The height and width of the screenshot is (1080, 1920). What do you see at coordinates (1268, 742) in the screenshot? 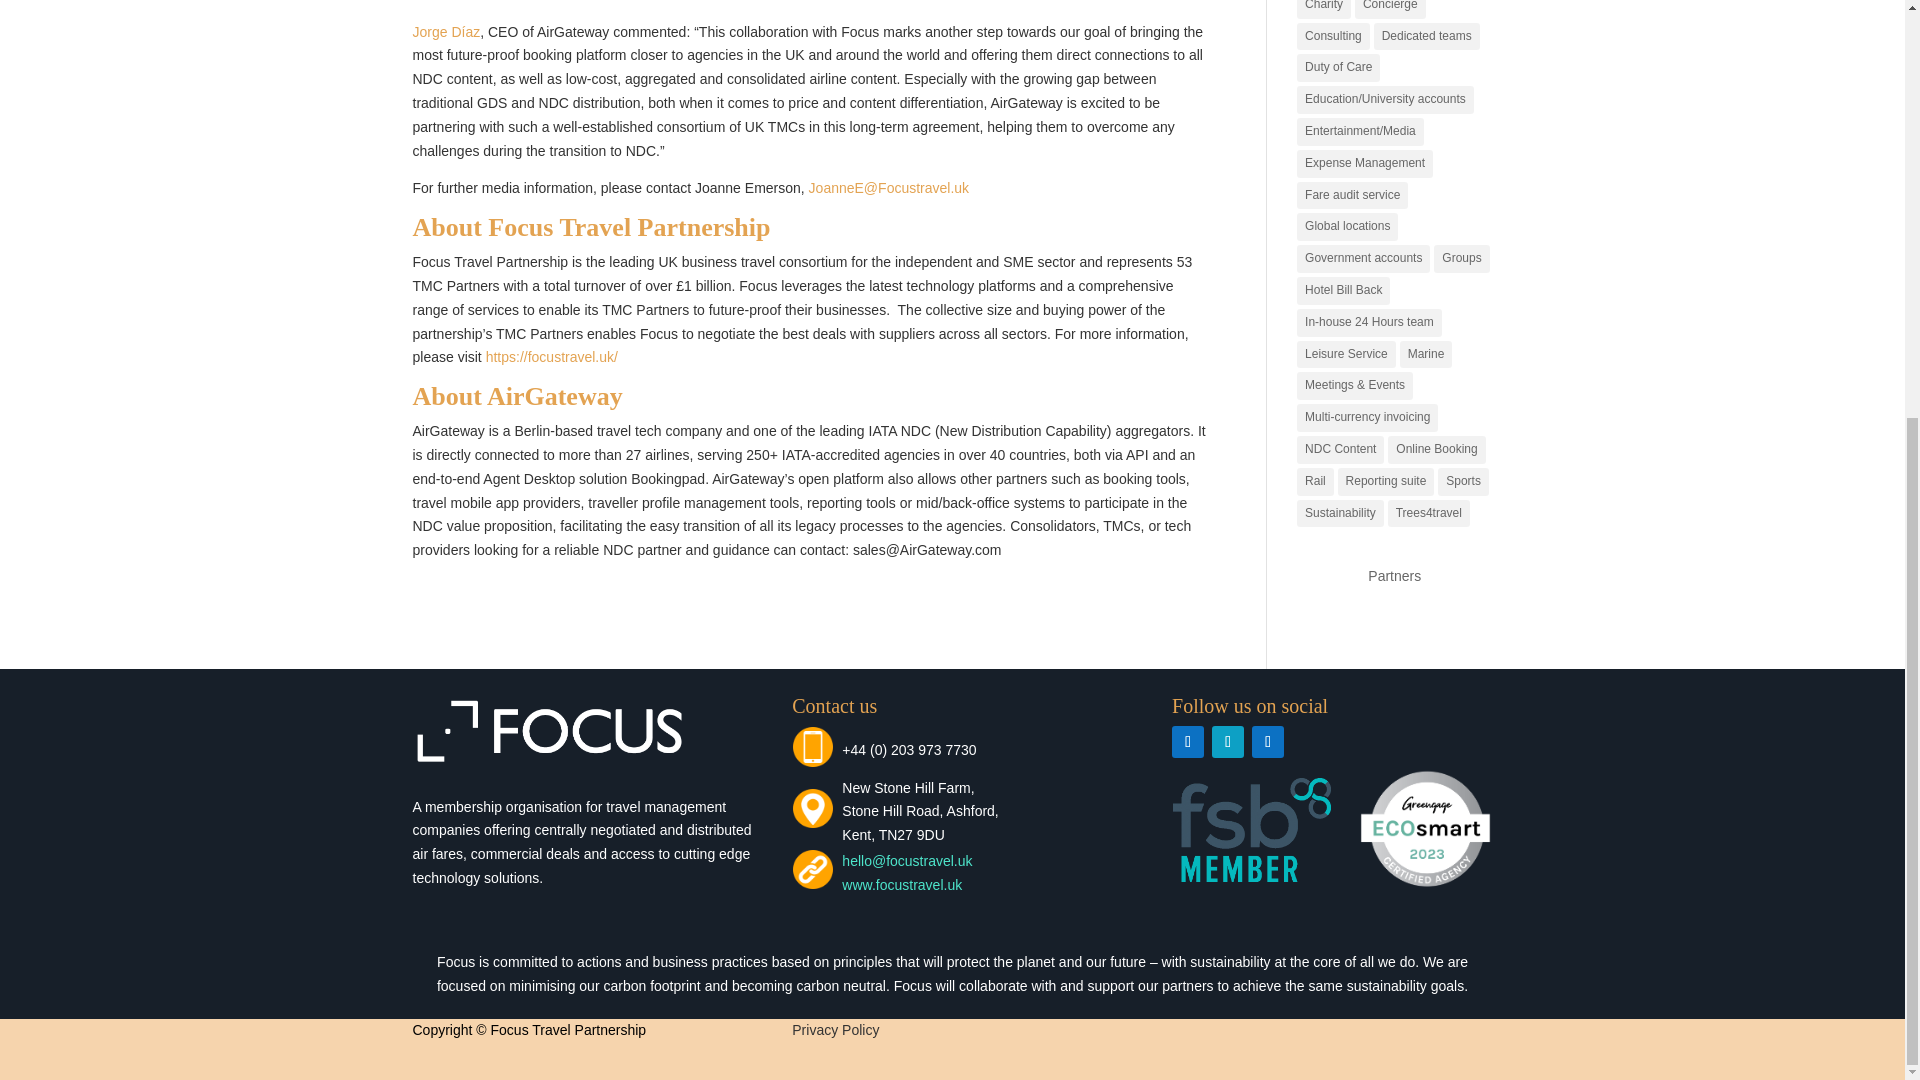
I see `Follow on Facebook` at bounding box center [1268, 742].